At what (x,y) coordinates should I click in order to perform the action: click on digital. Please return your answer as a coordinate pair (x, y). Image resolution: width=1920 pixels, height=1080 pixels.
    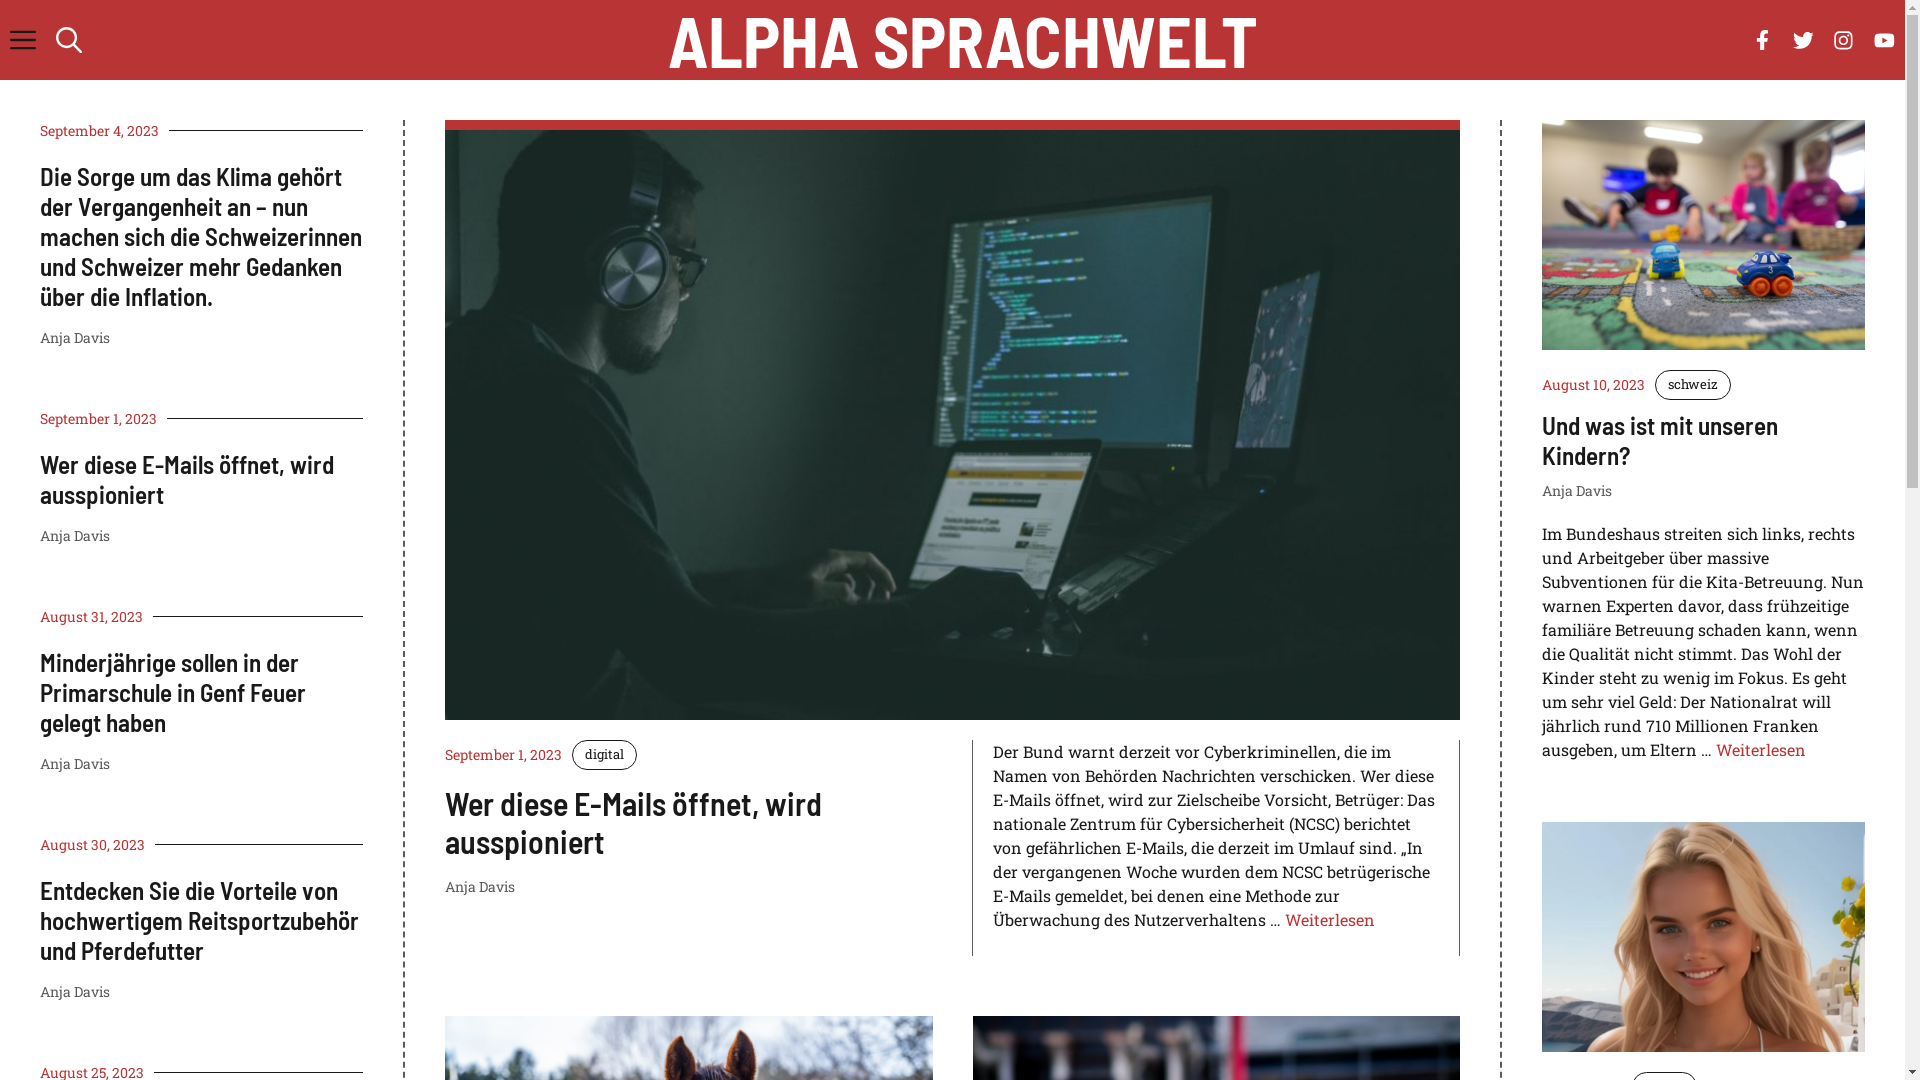
    Looking at the image, I should click on (604, 754).